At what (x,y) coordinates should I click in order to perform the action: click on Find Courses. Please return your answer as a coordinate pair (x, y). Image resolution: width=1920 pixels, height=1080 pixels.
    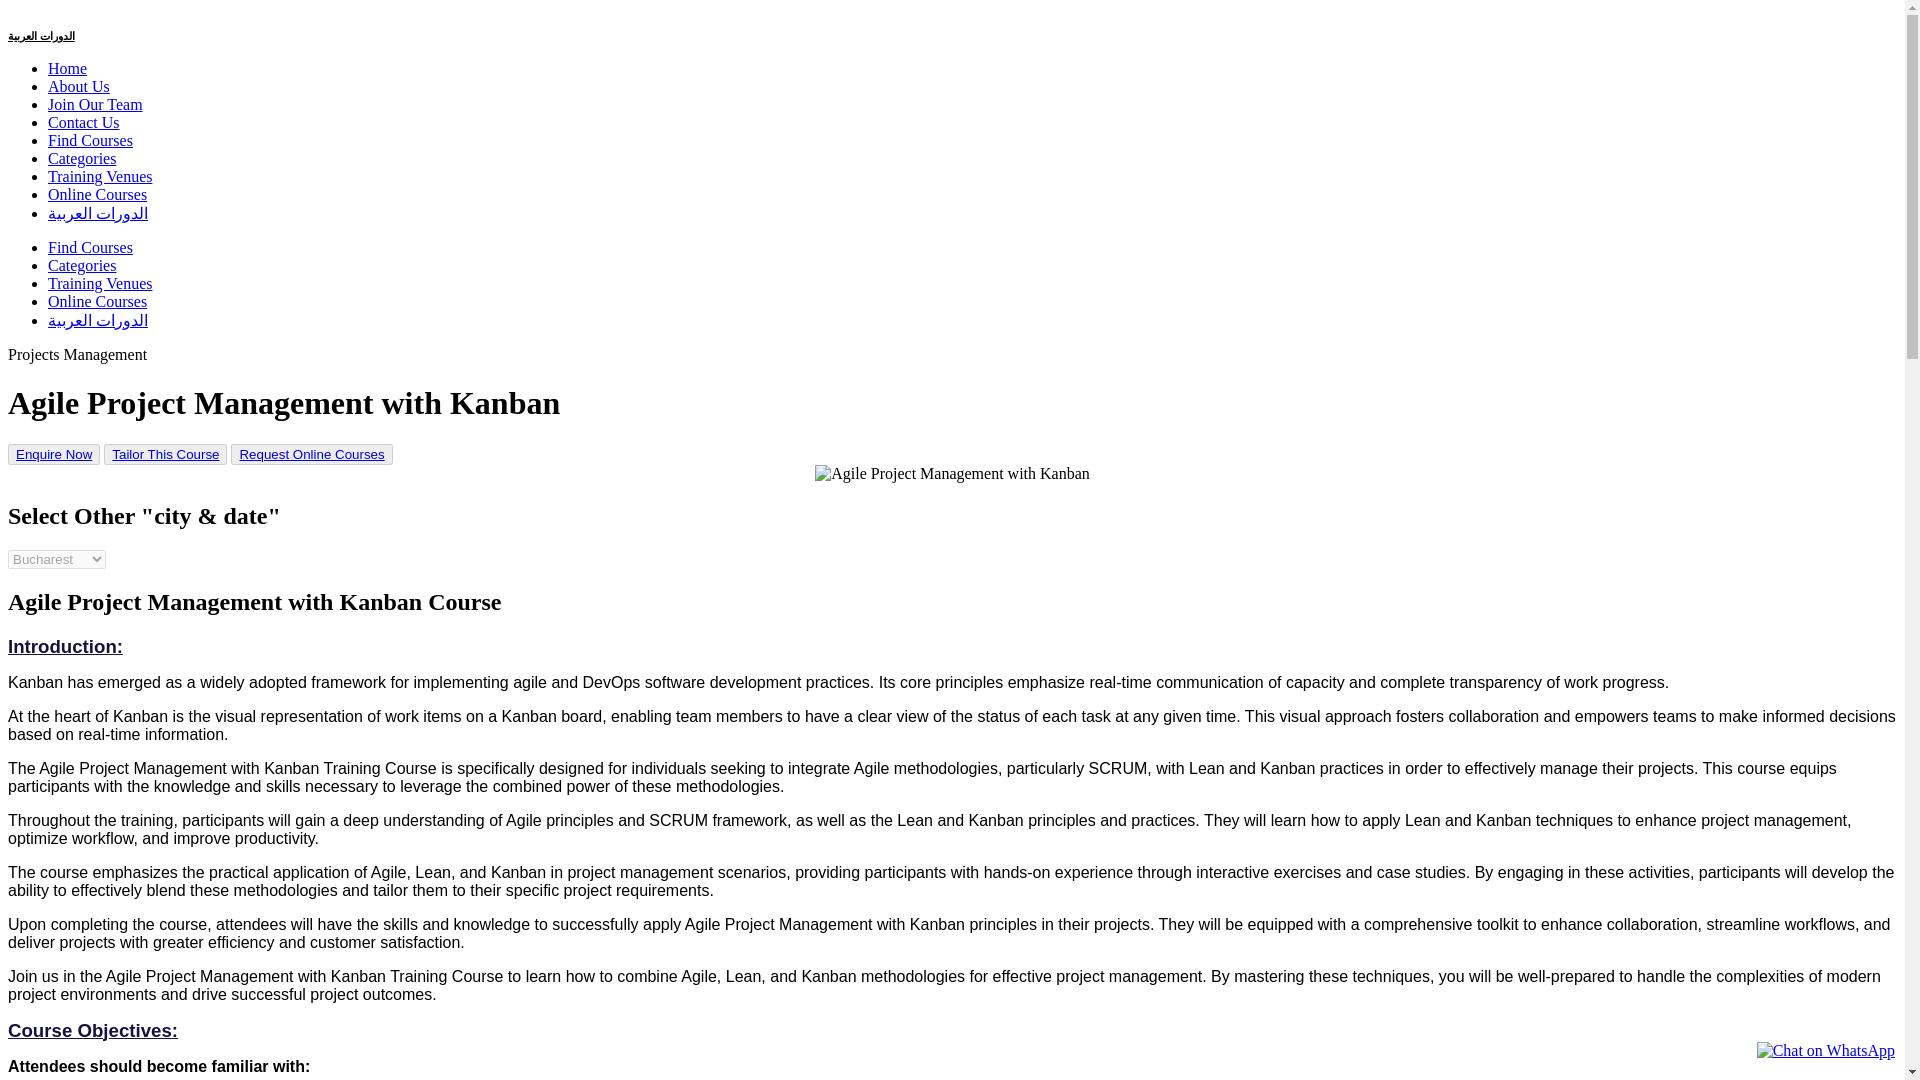
    Looking at the image, I should click on (90, 140).